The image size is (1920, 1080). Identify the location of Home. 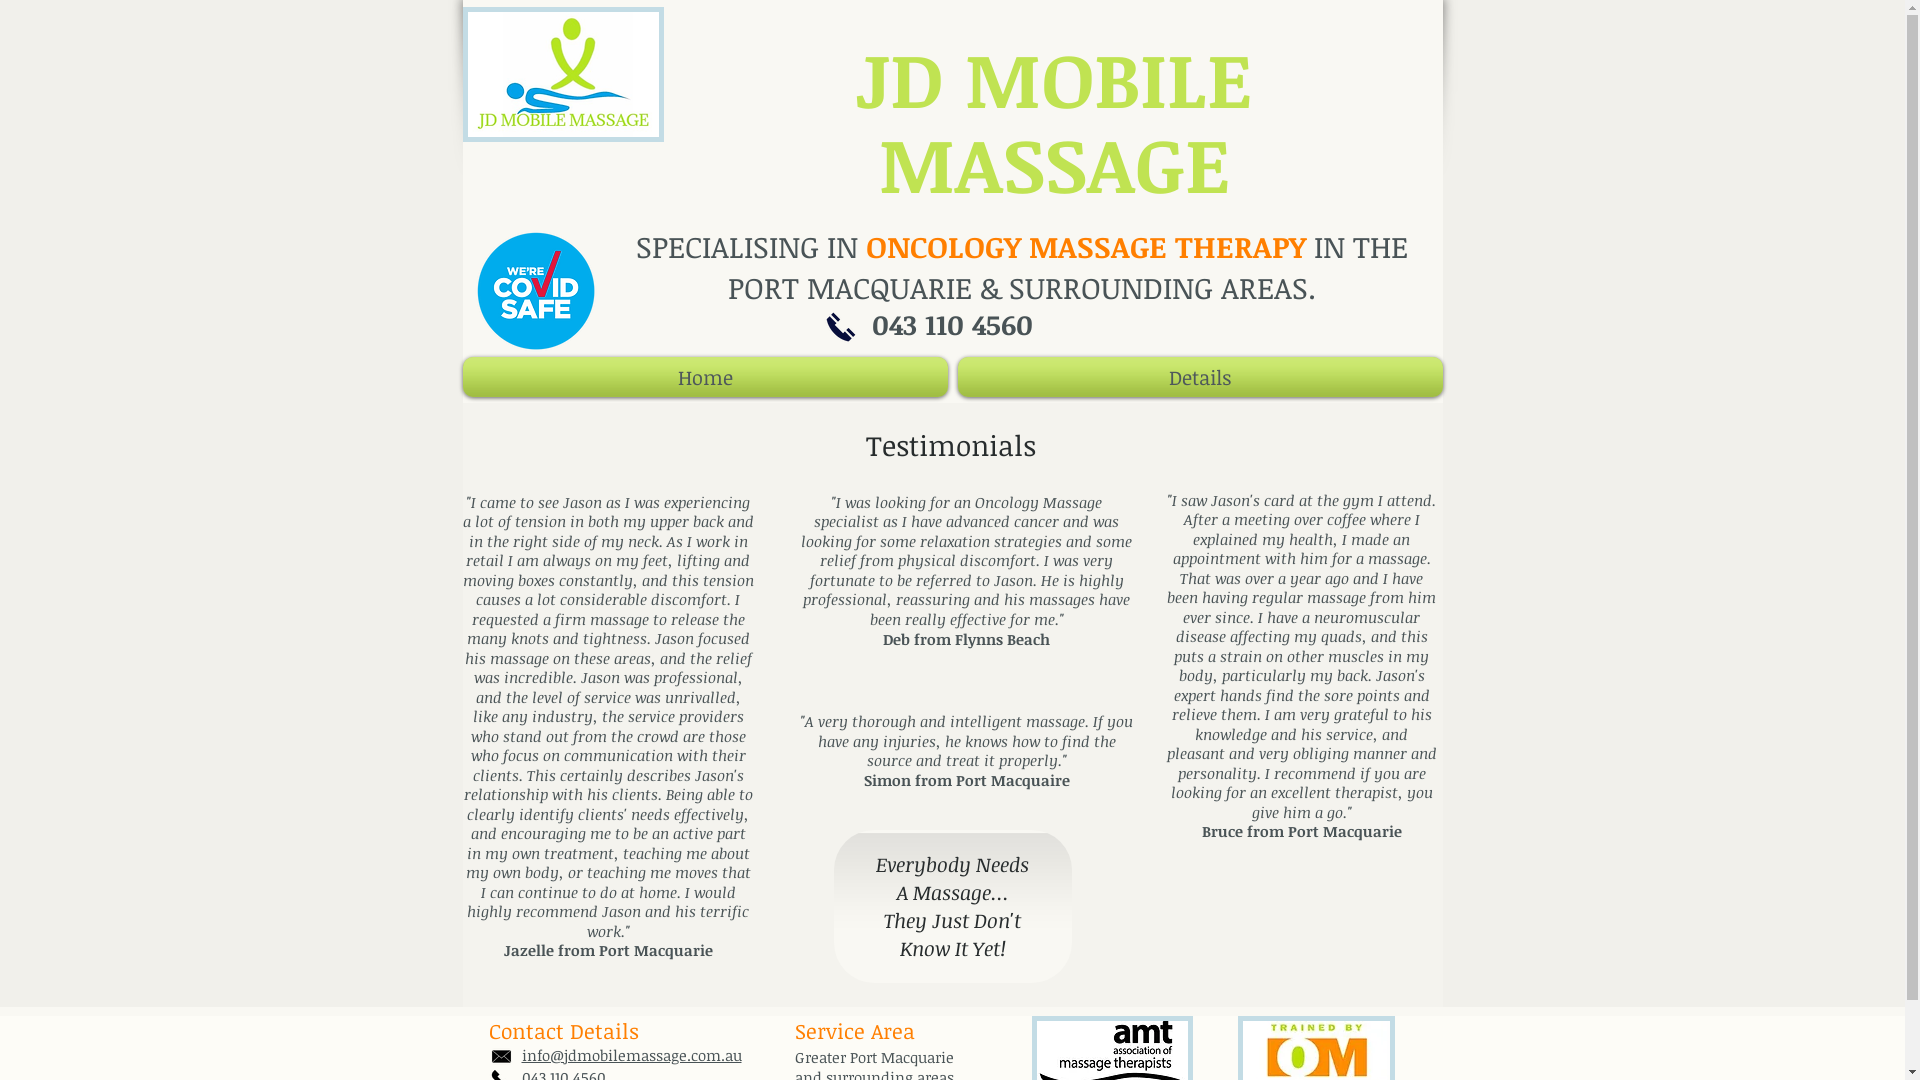
(707, 377).